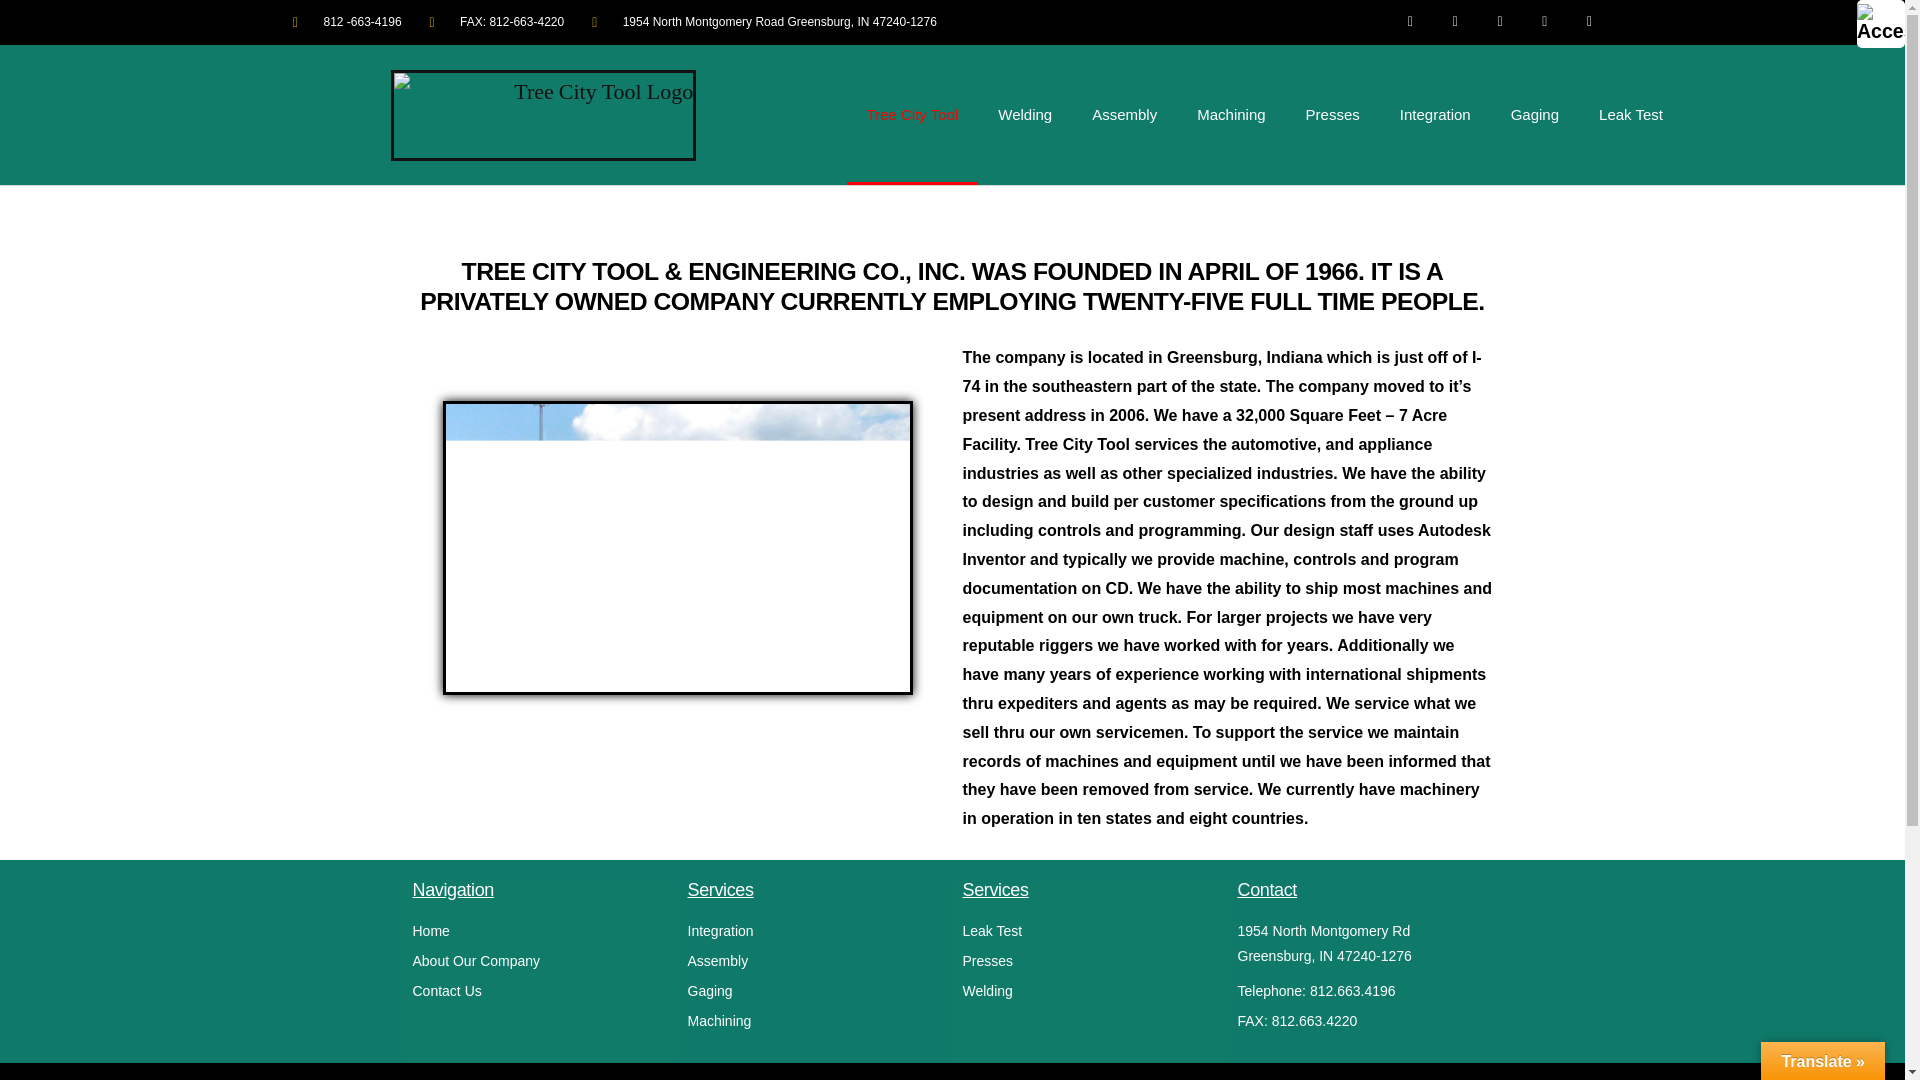 This screenshot has width=1920, height=1080. I want to click on About Our Company, so click(539, 962).